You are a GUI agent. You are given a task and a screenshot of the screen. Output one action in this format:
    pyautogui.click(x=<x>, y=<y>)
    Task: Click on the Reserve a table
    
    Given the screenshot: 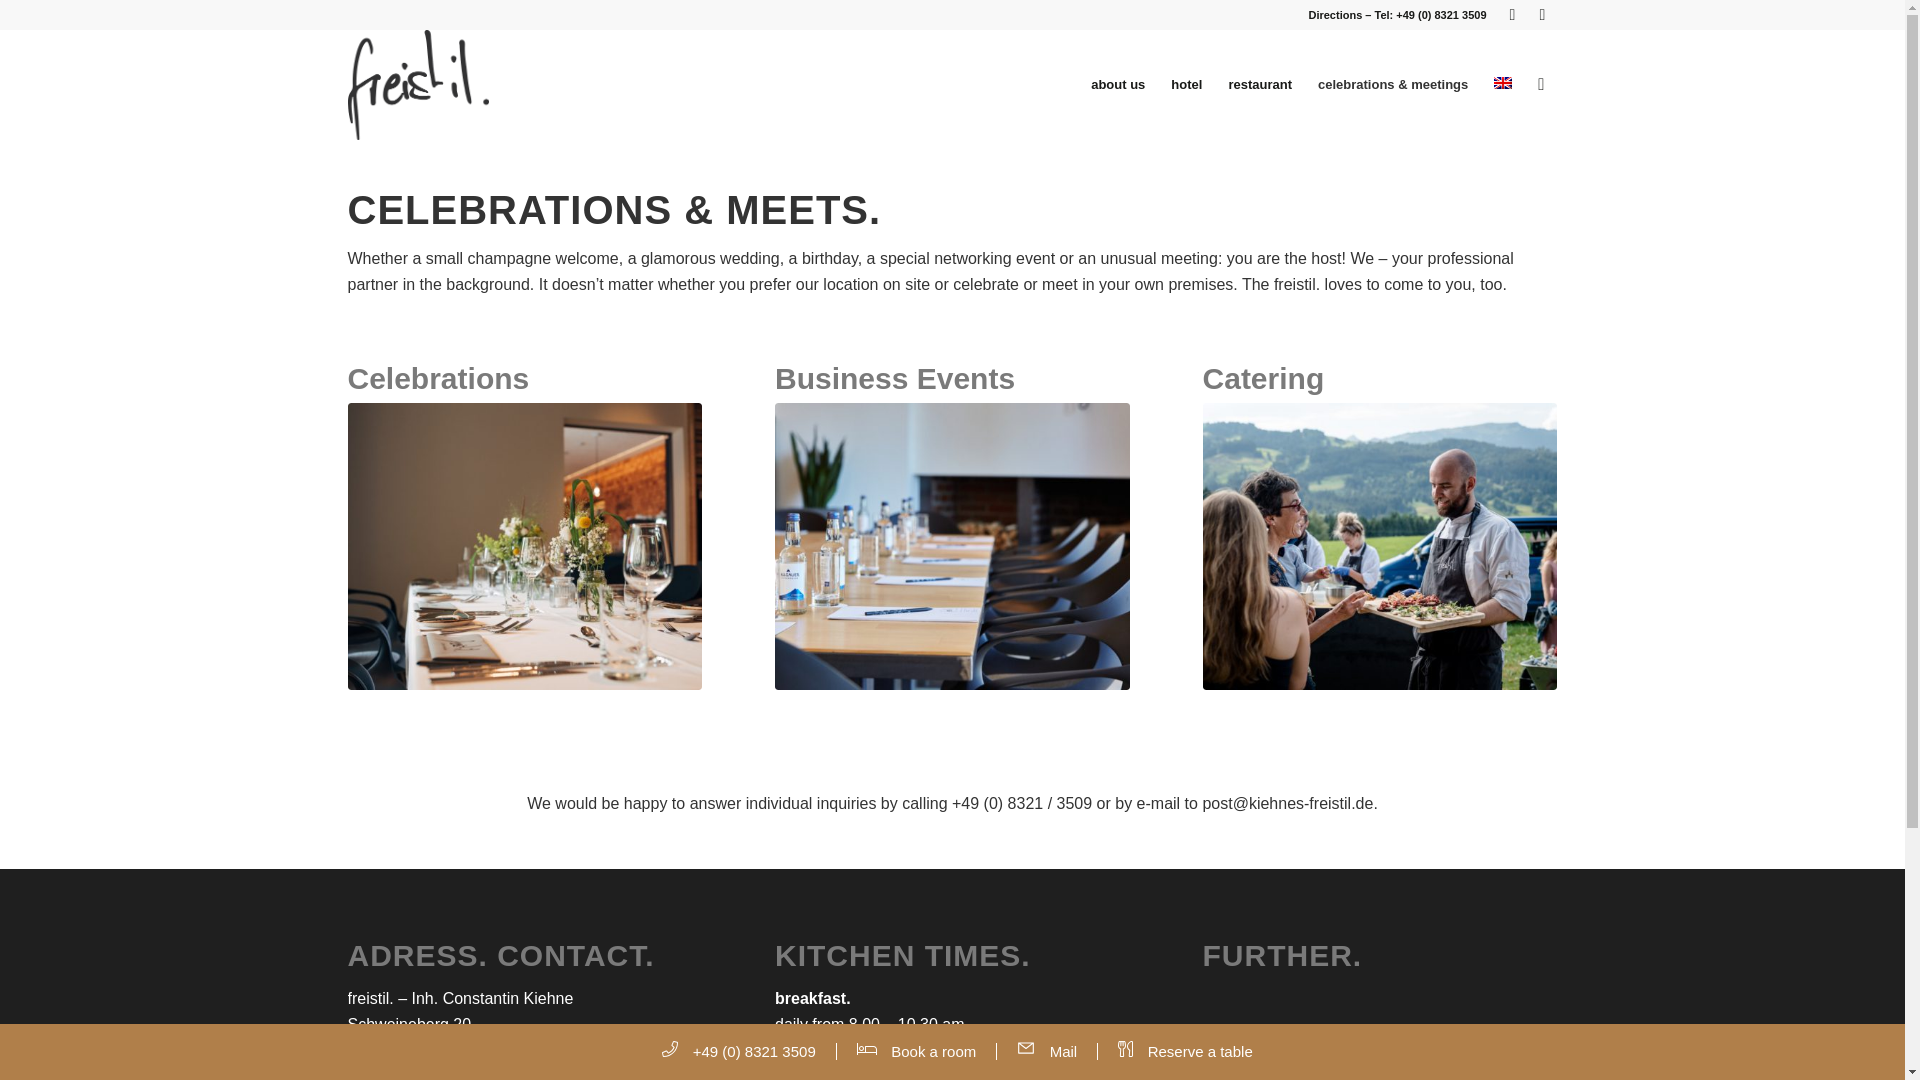 What is the action you would take?
    pyautogui.click(x=1196, y=1051)
    